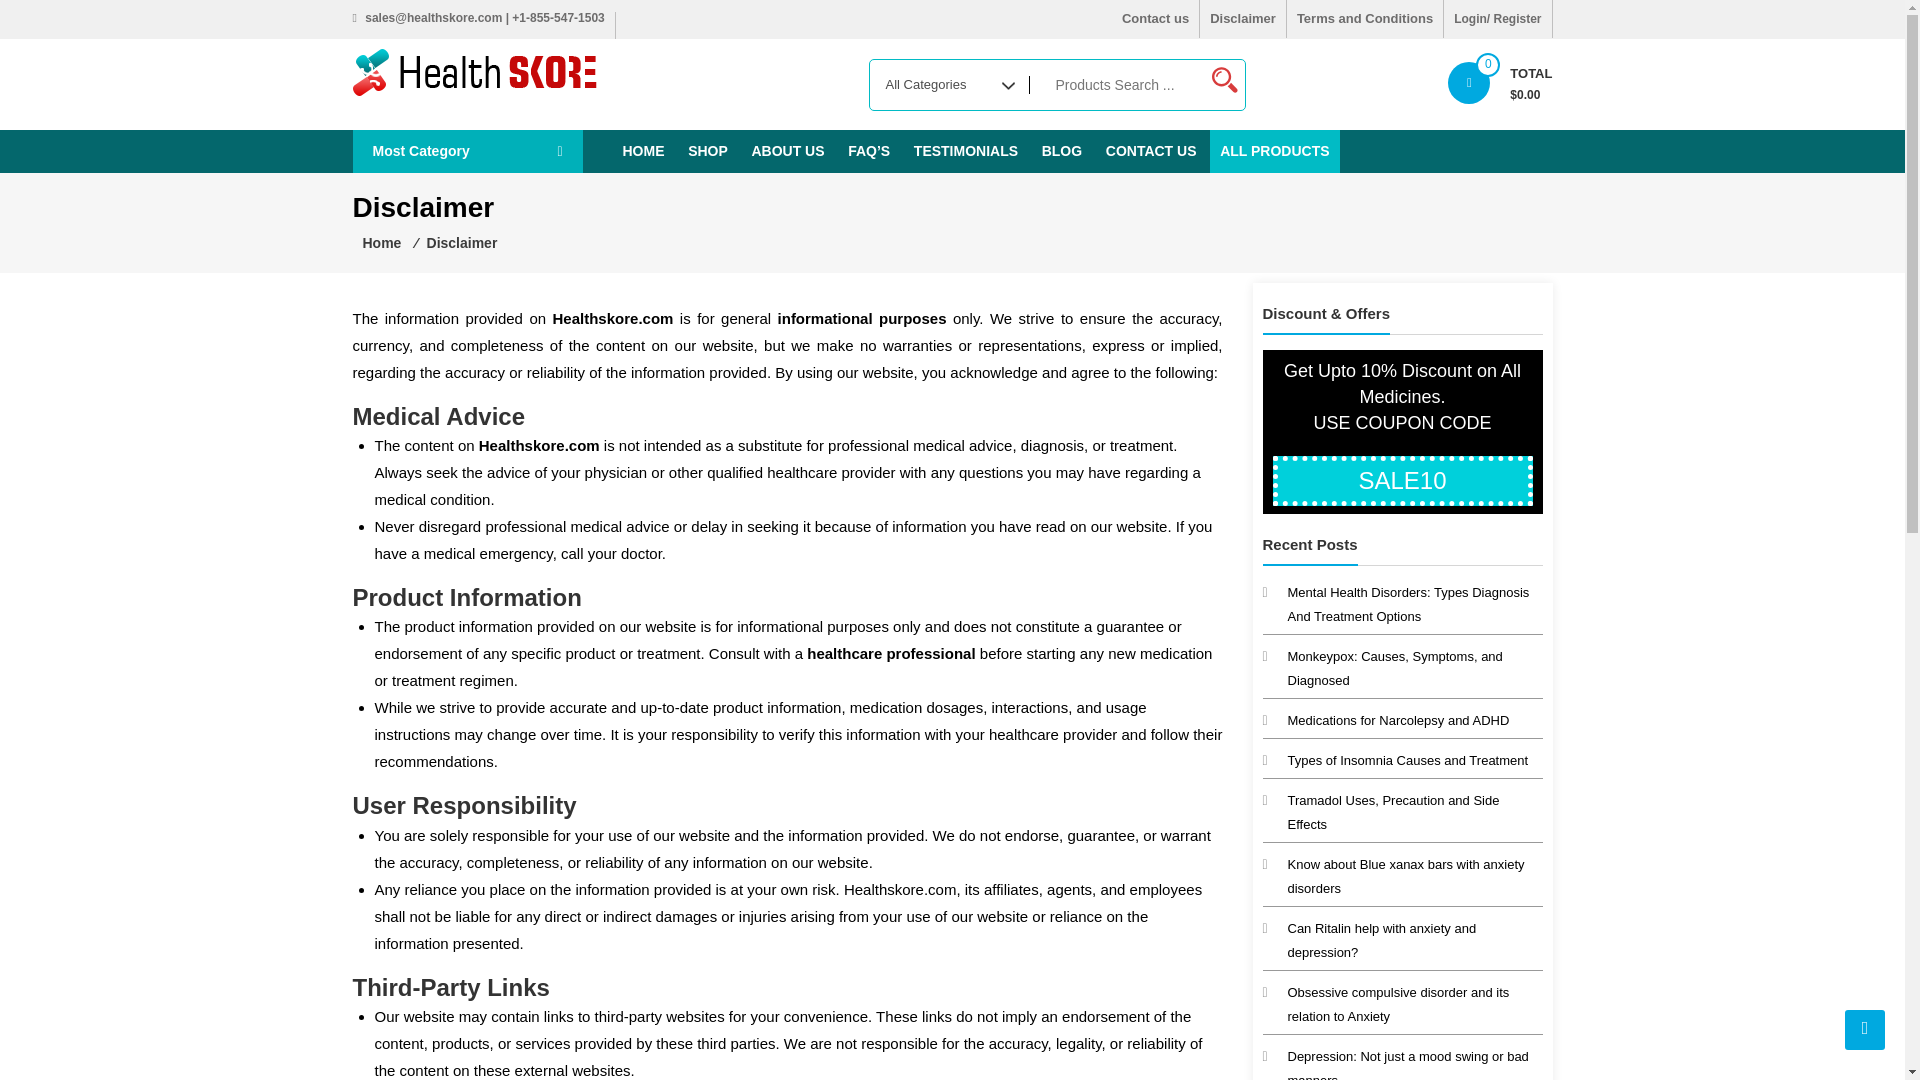 The width and height of the screenshot is (1920, 1080). I want to click on ALL PRODUCTS, so click(1274, 150).